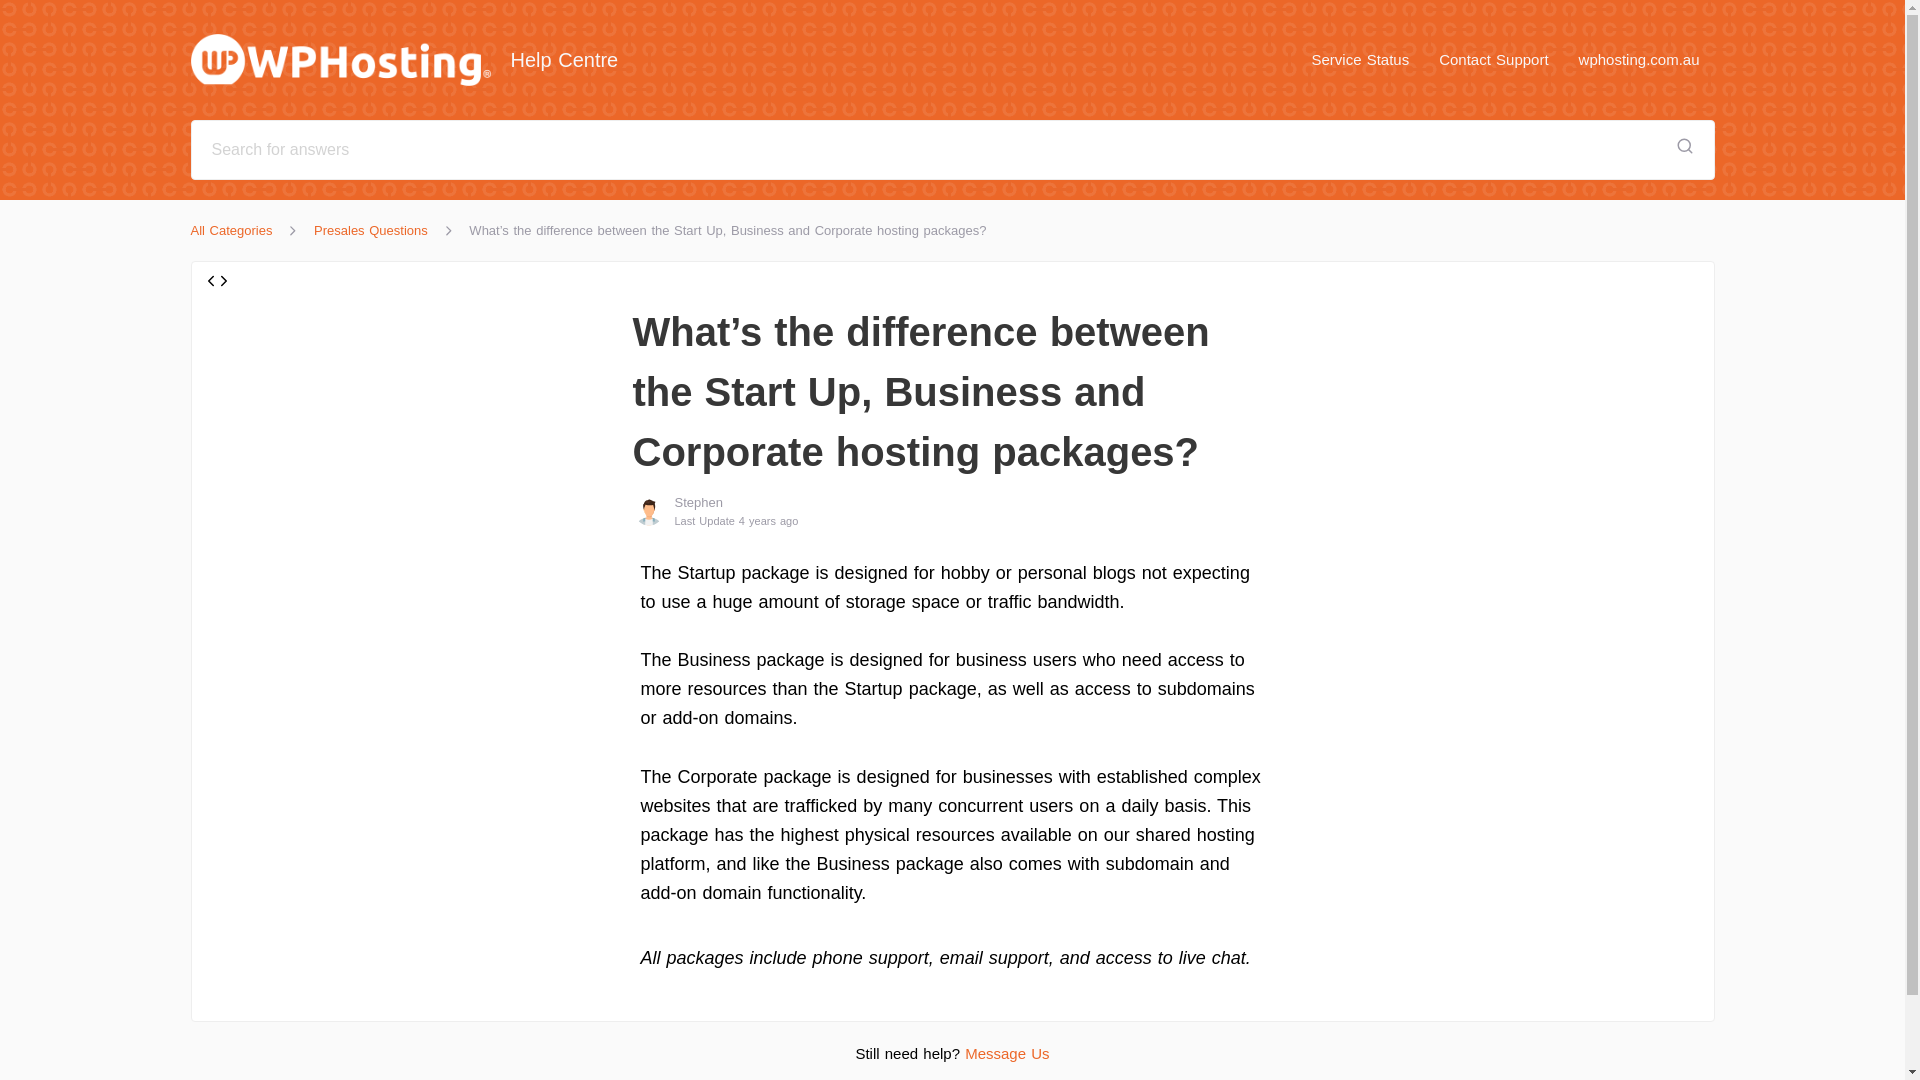 The width and height of the screenshot is (1920, 1080). Describe the element at coordinates (371, 230) in the screenshot. I see `Presales Questions` at that location.